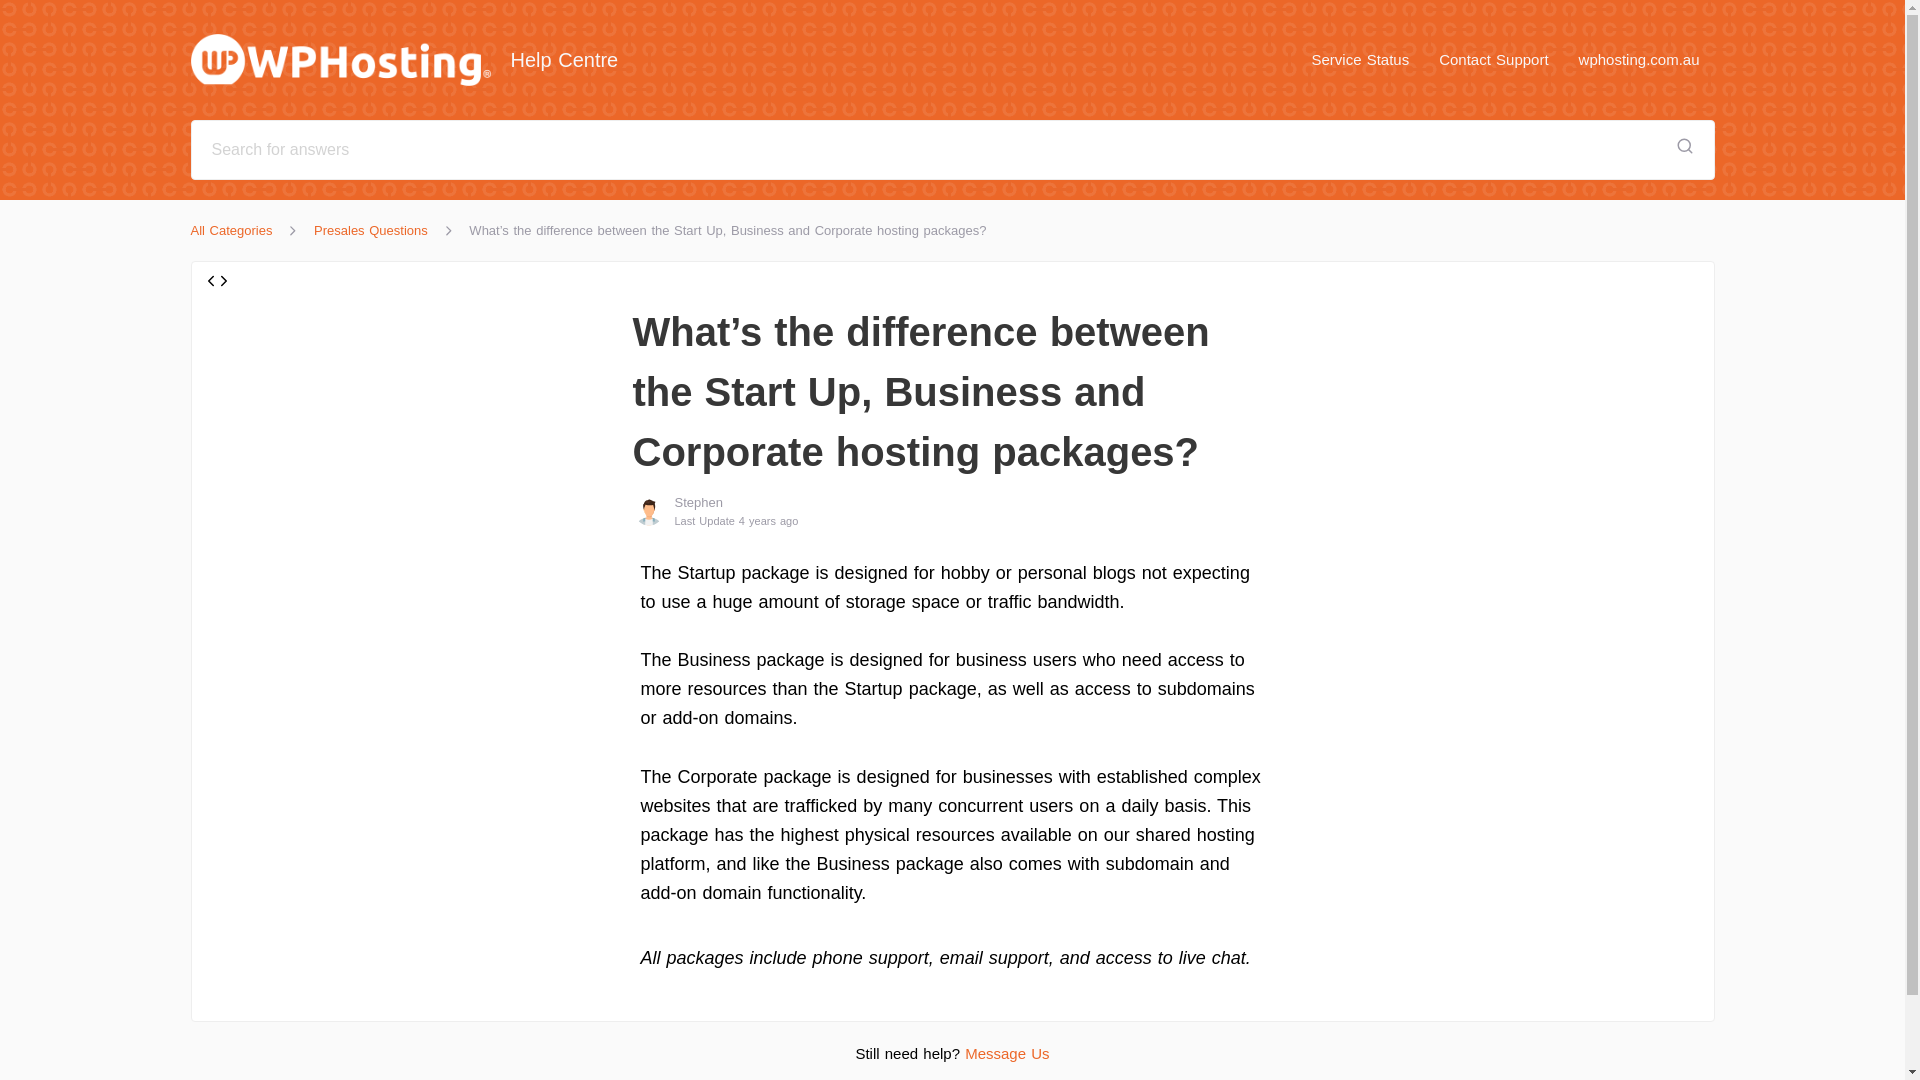 The width and height of the screenshot is (1920, 1080). Describe the element at coordinates (371, 230) in the screenshot. I see `Presales Questions` at that location.